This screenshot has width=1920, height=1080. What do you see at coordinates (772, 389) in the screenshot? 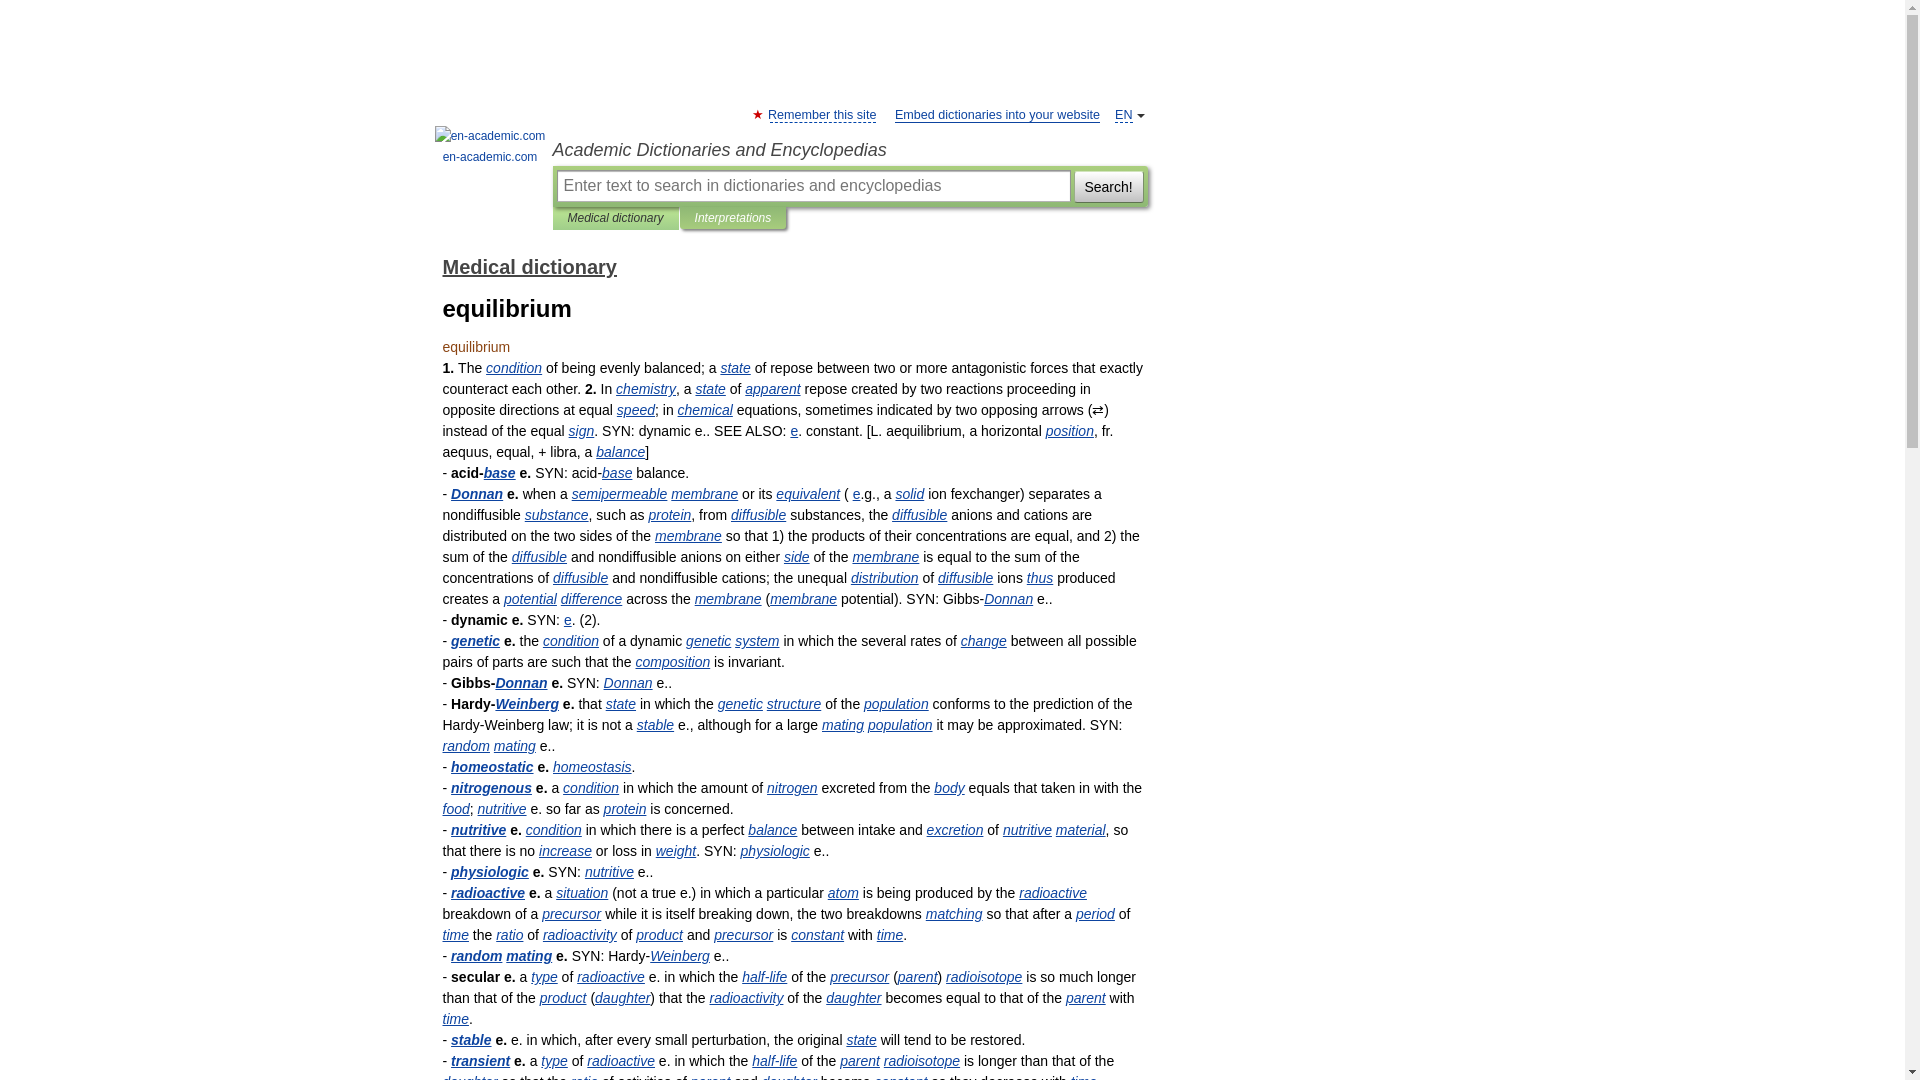
I see `apparent` at bounding box center [772, 389].